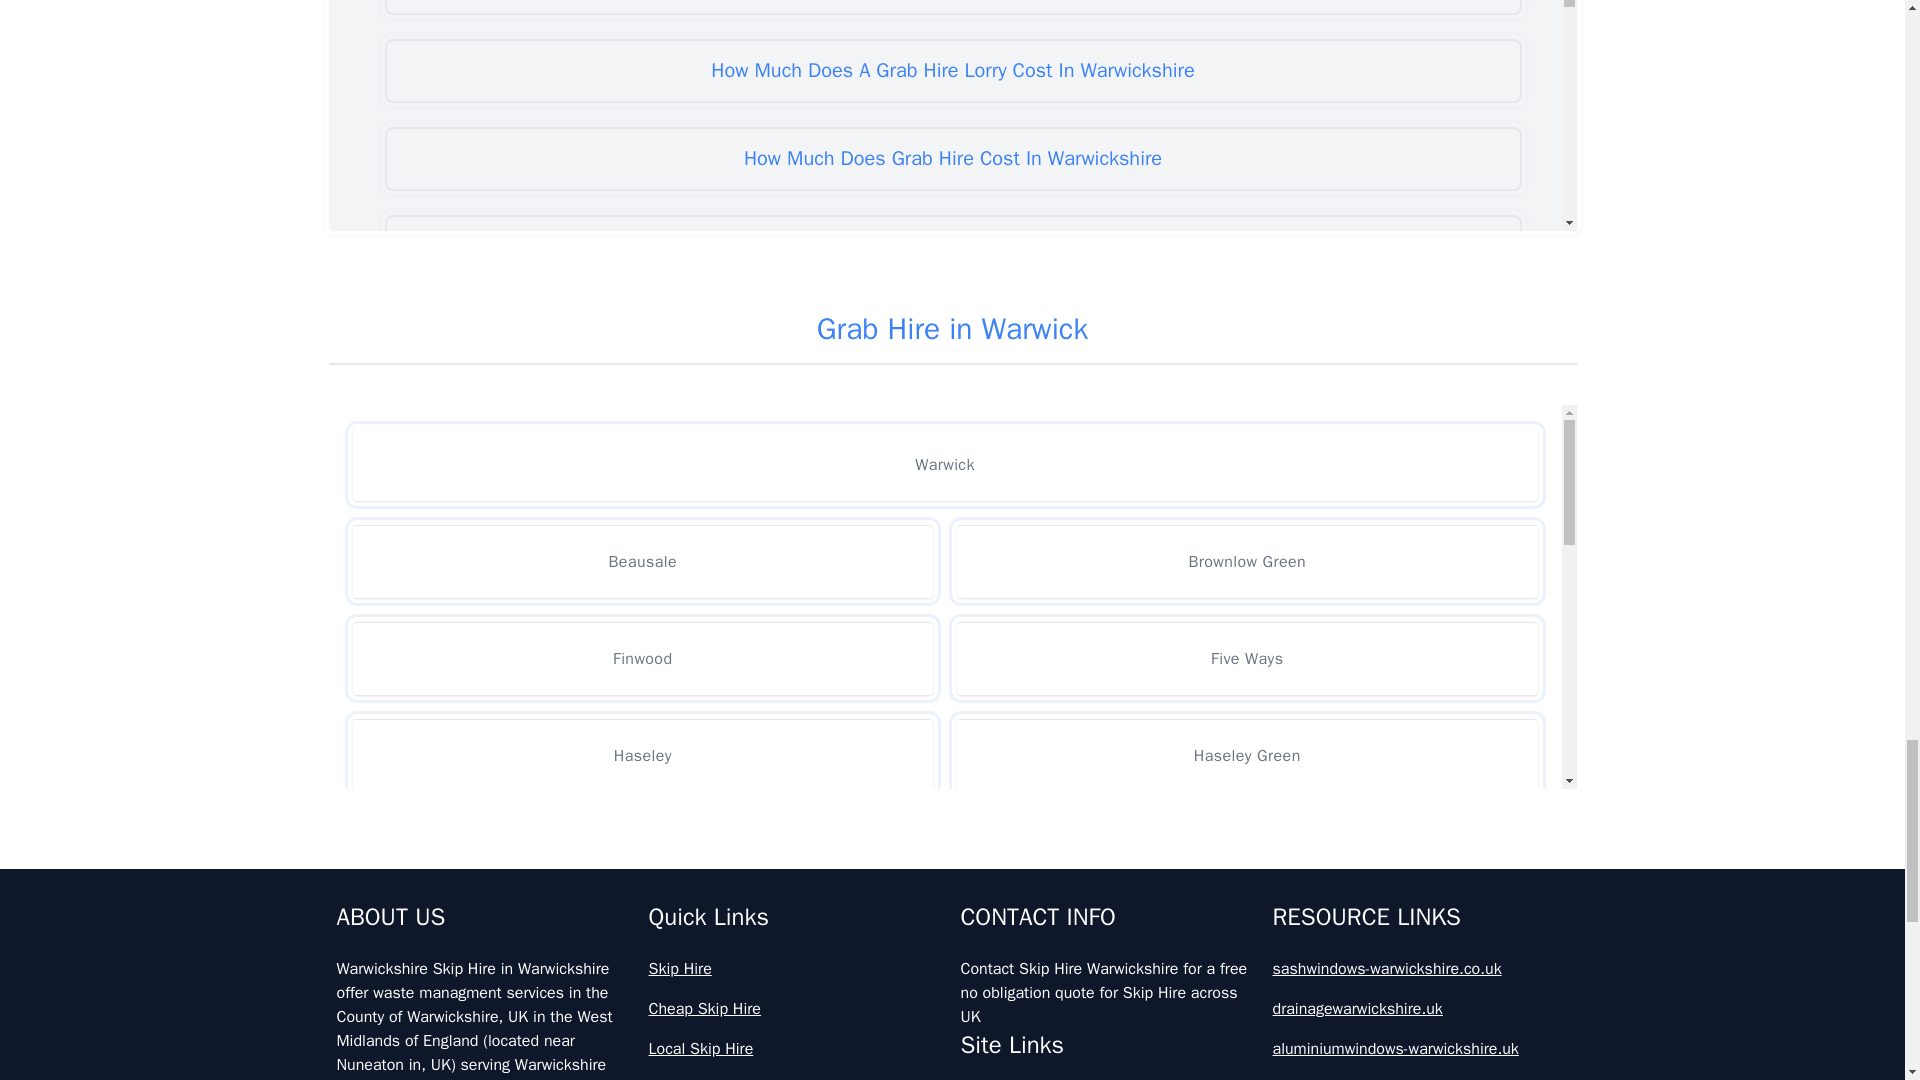 The image size is (1920, 1080). I want to click on How Much Does A Grab Hire Lorry Cost In Warwickshire, so click(952, 70).